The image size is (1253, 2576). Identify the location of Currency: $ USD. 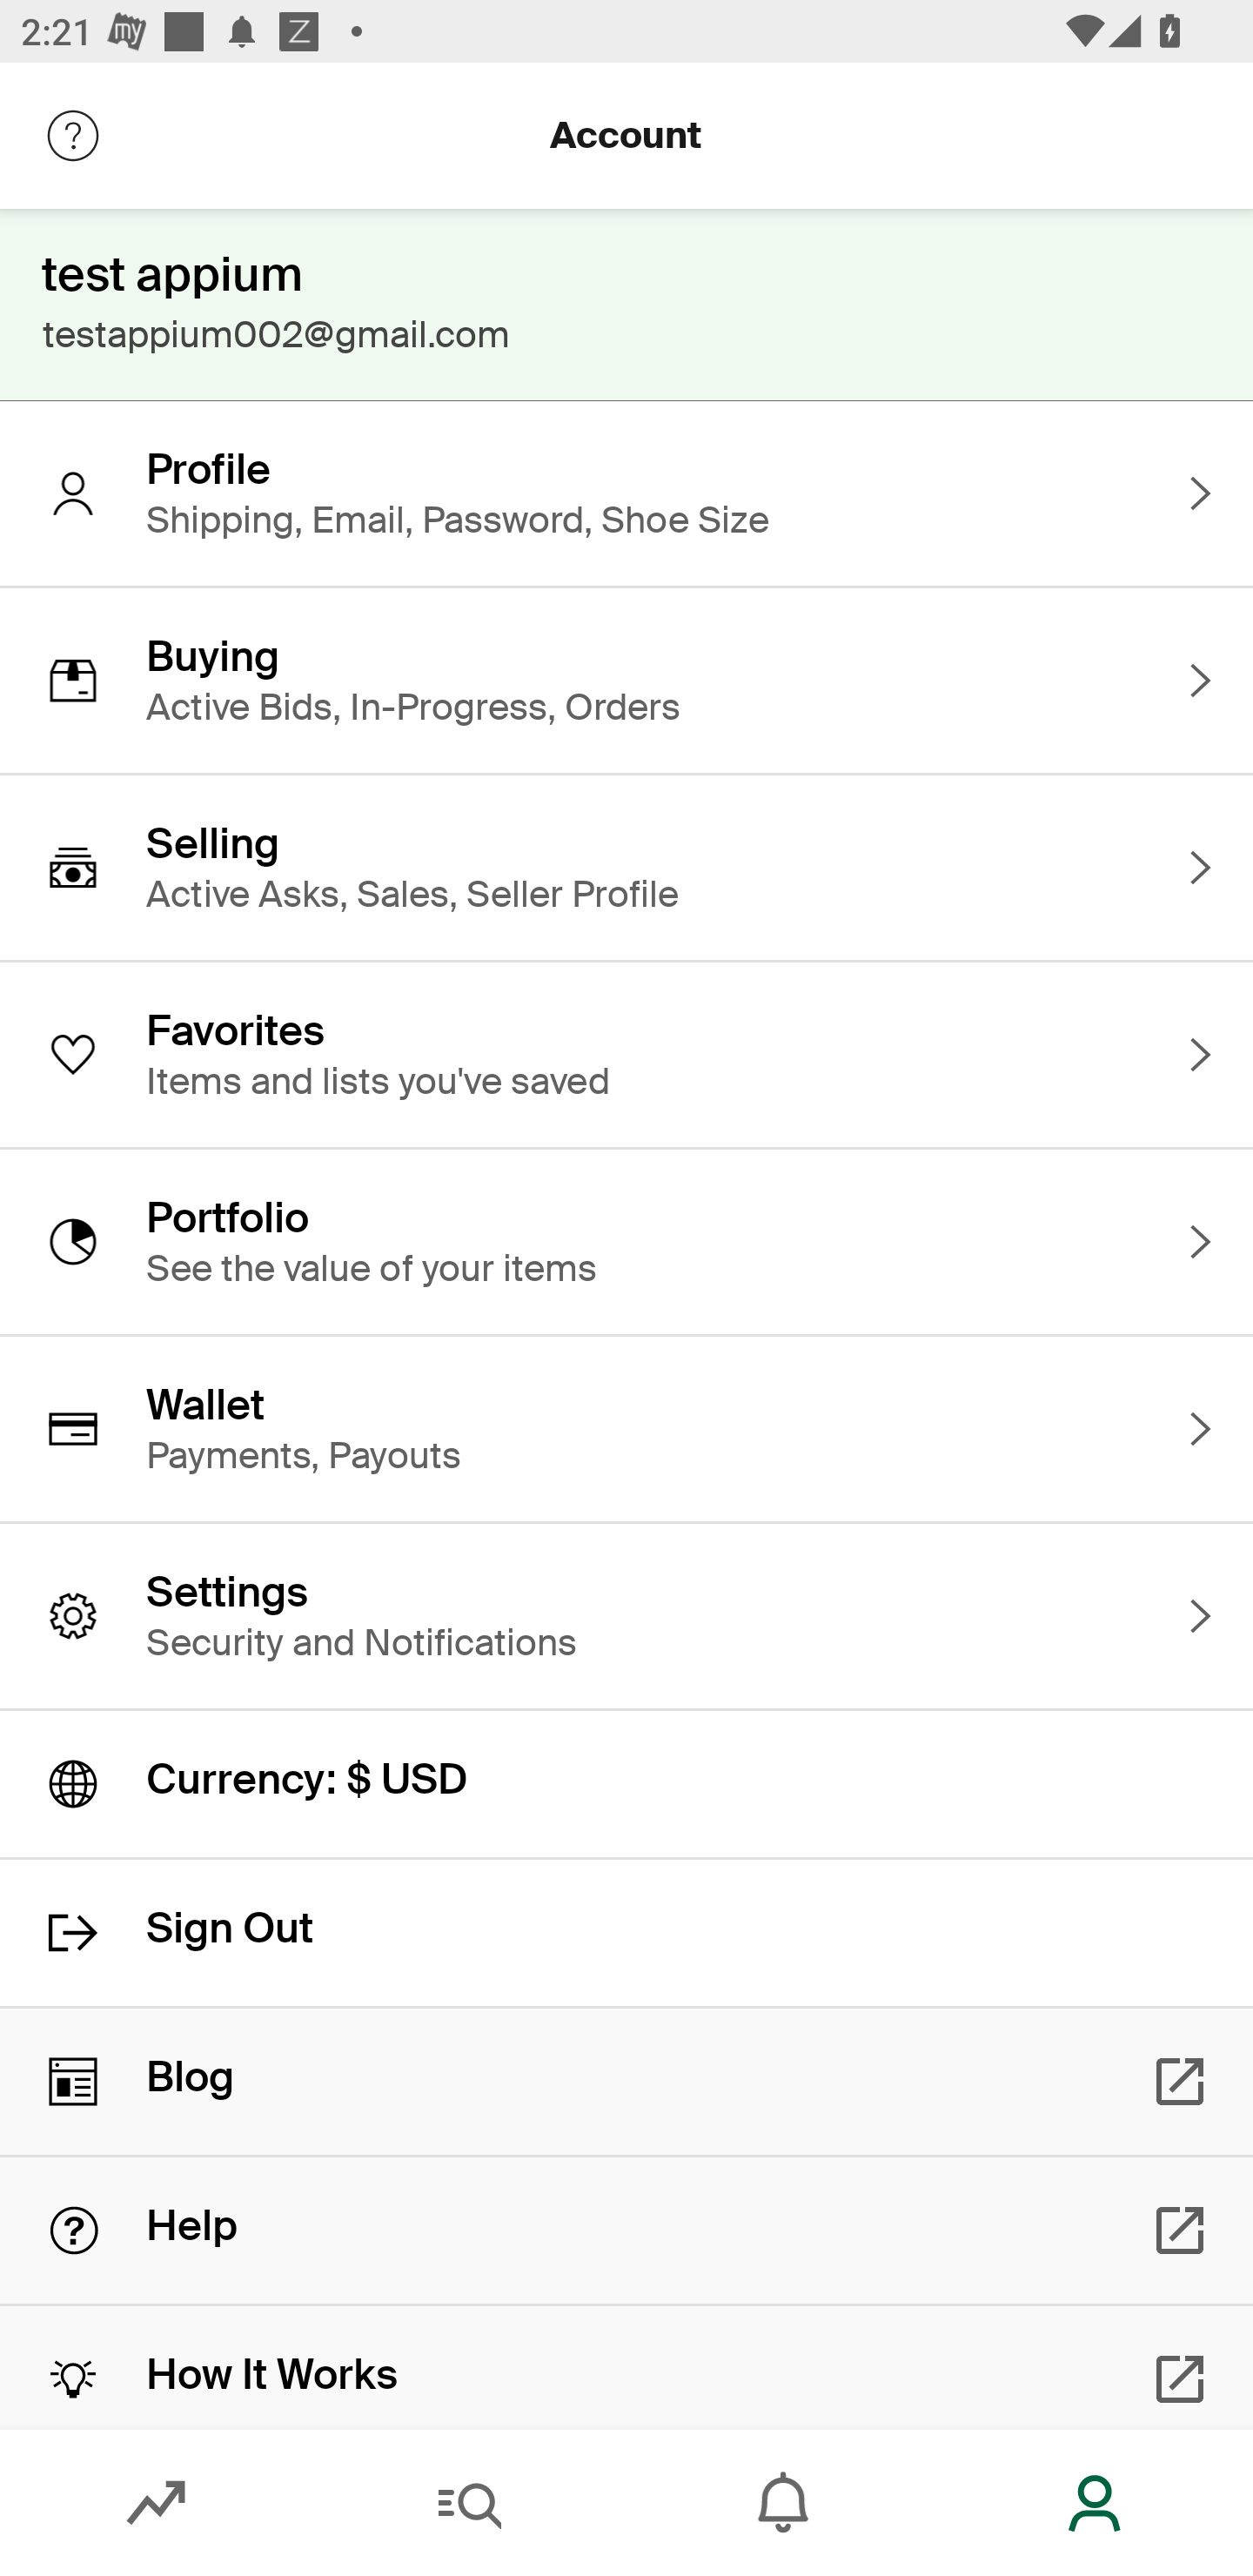
(626, 1784).